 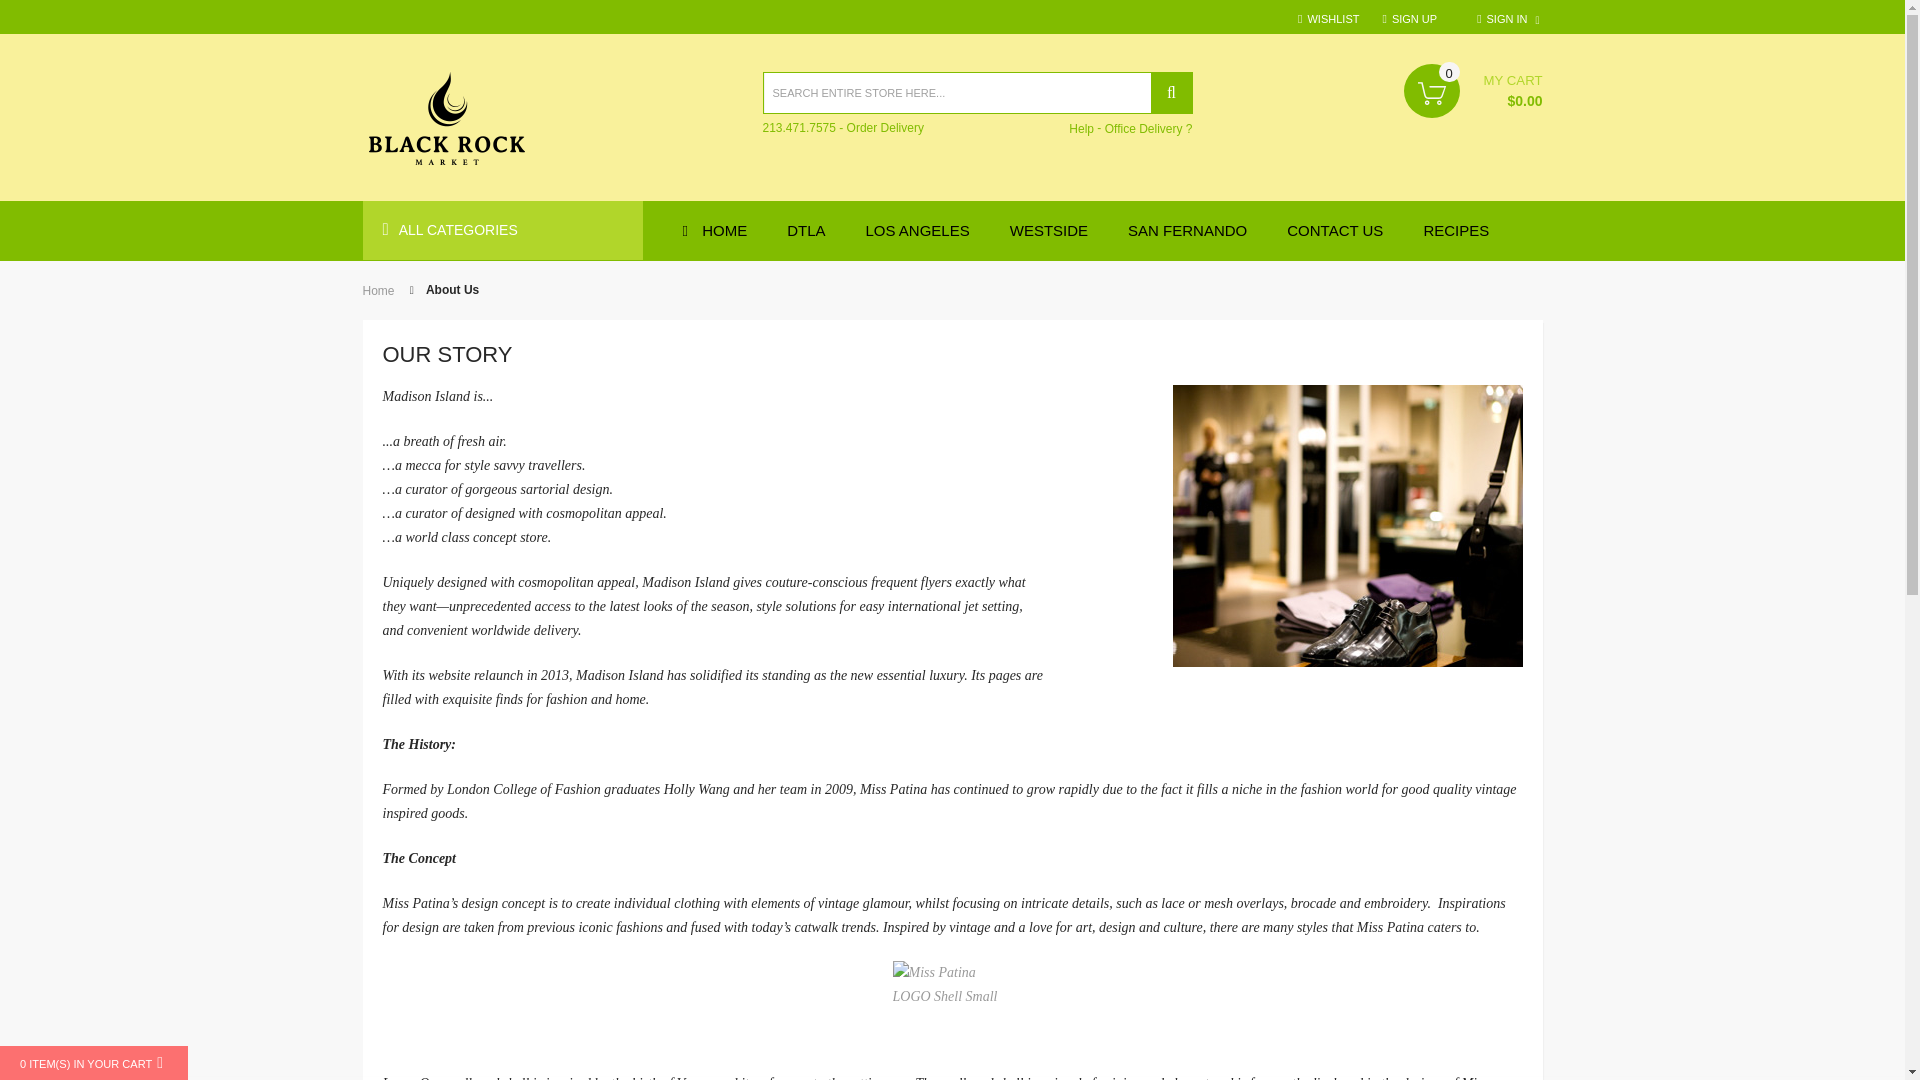 What do you see at coordinates (1508, 19) in the screenshot?
I see `SIGN IN` at bounding box center [1508, 19].